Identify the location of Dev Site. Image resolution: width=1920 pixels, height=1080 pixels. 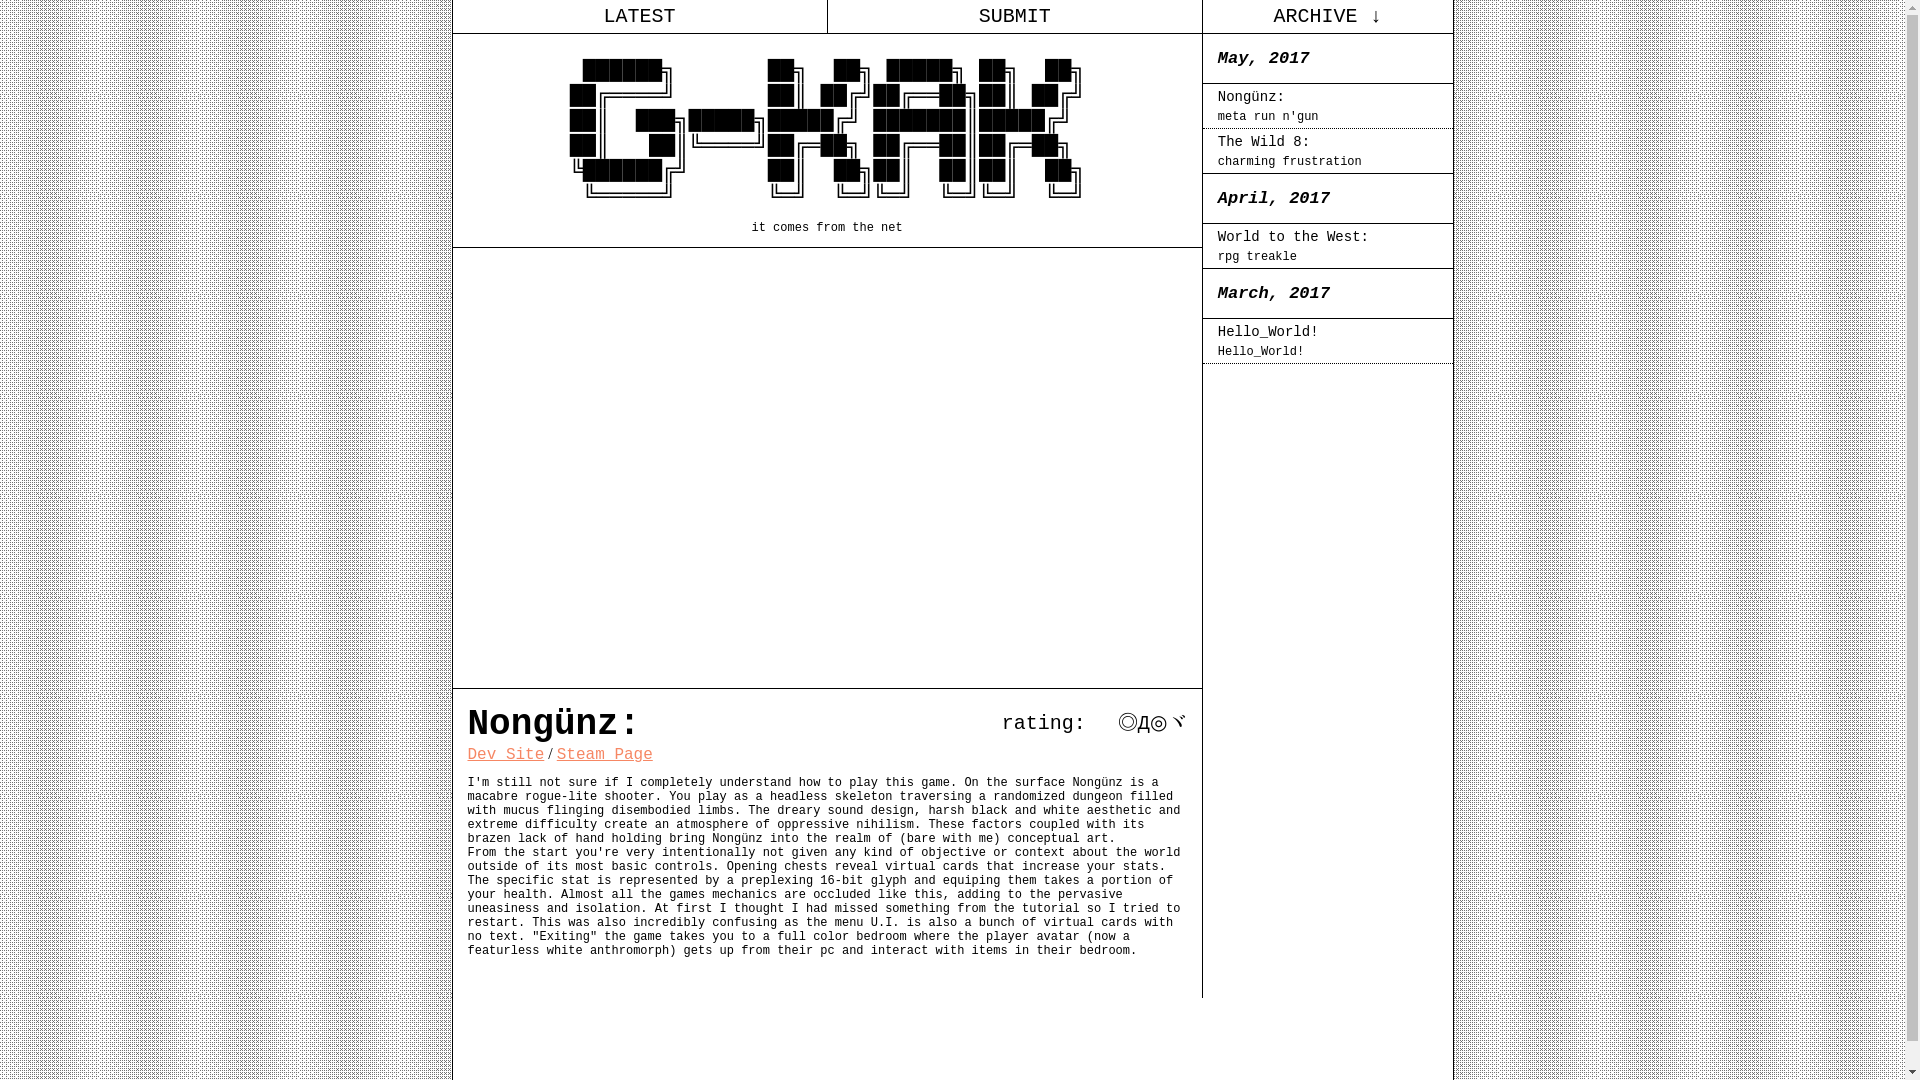
(1328, 248).